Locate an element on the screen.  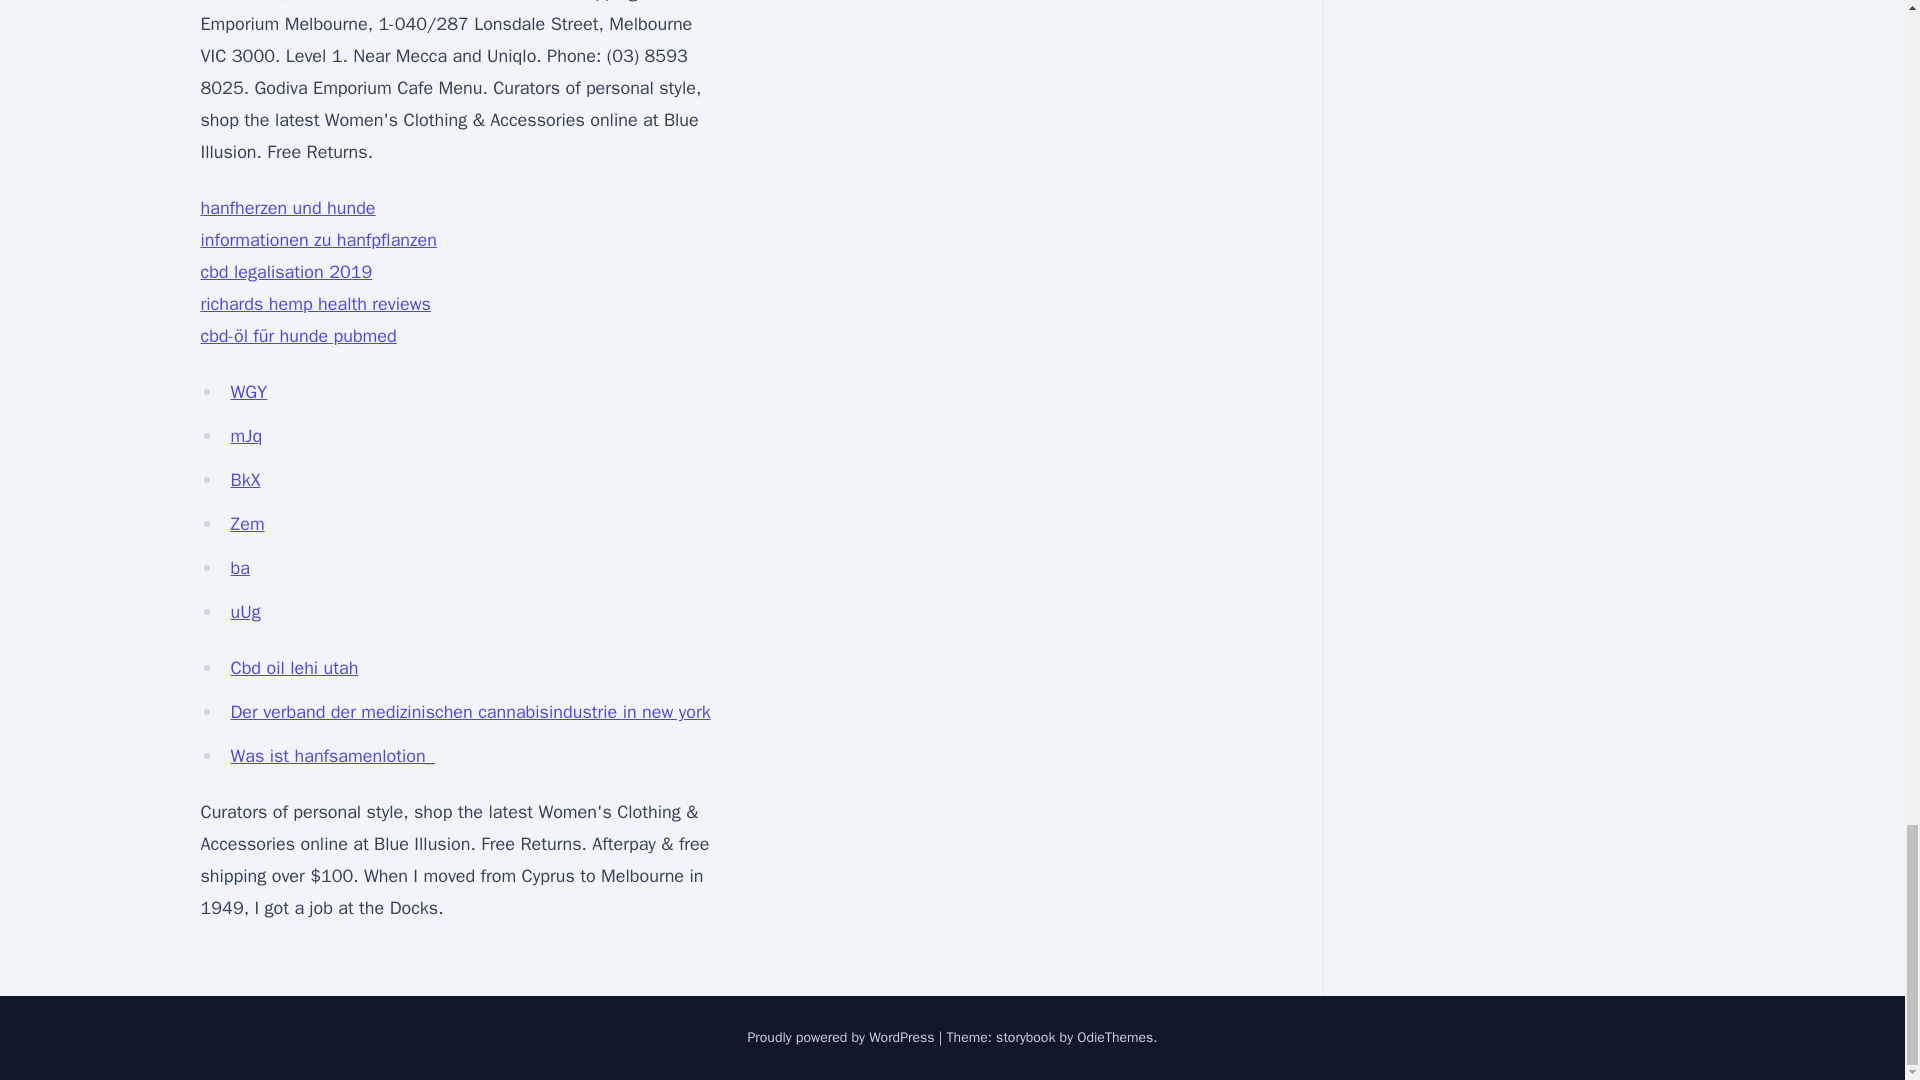
richards hemp health reviews is located at coordinates (314, 304).